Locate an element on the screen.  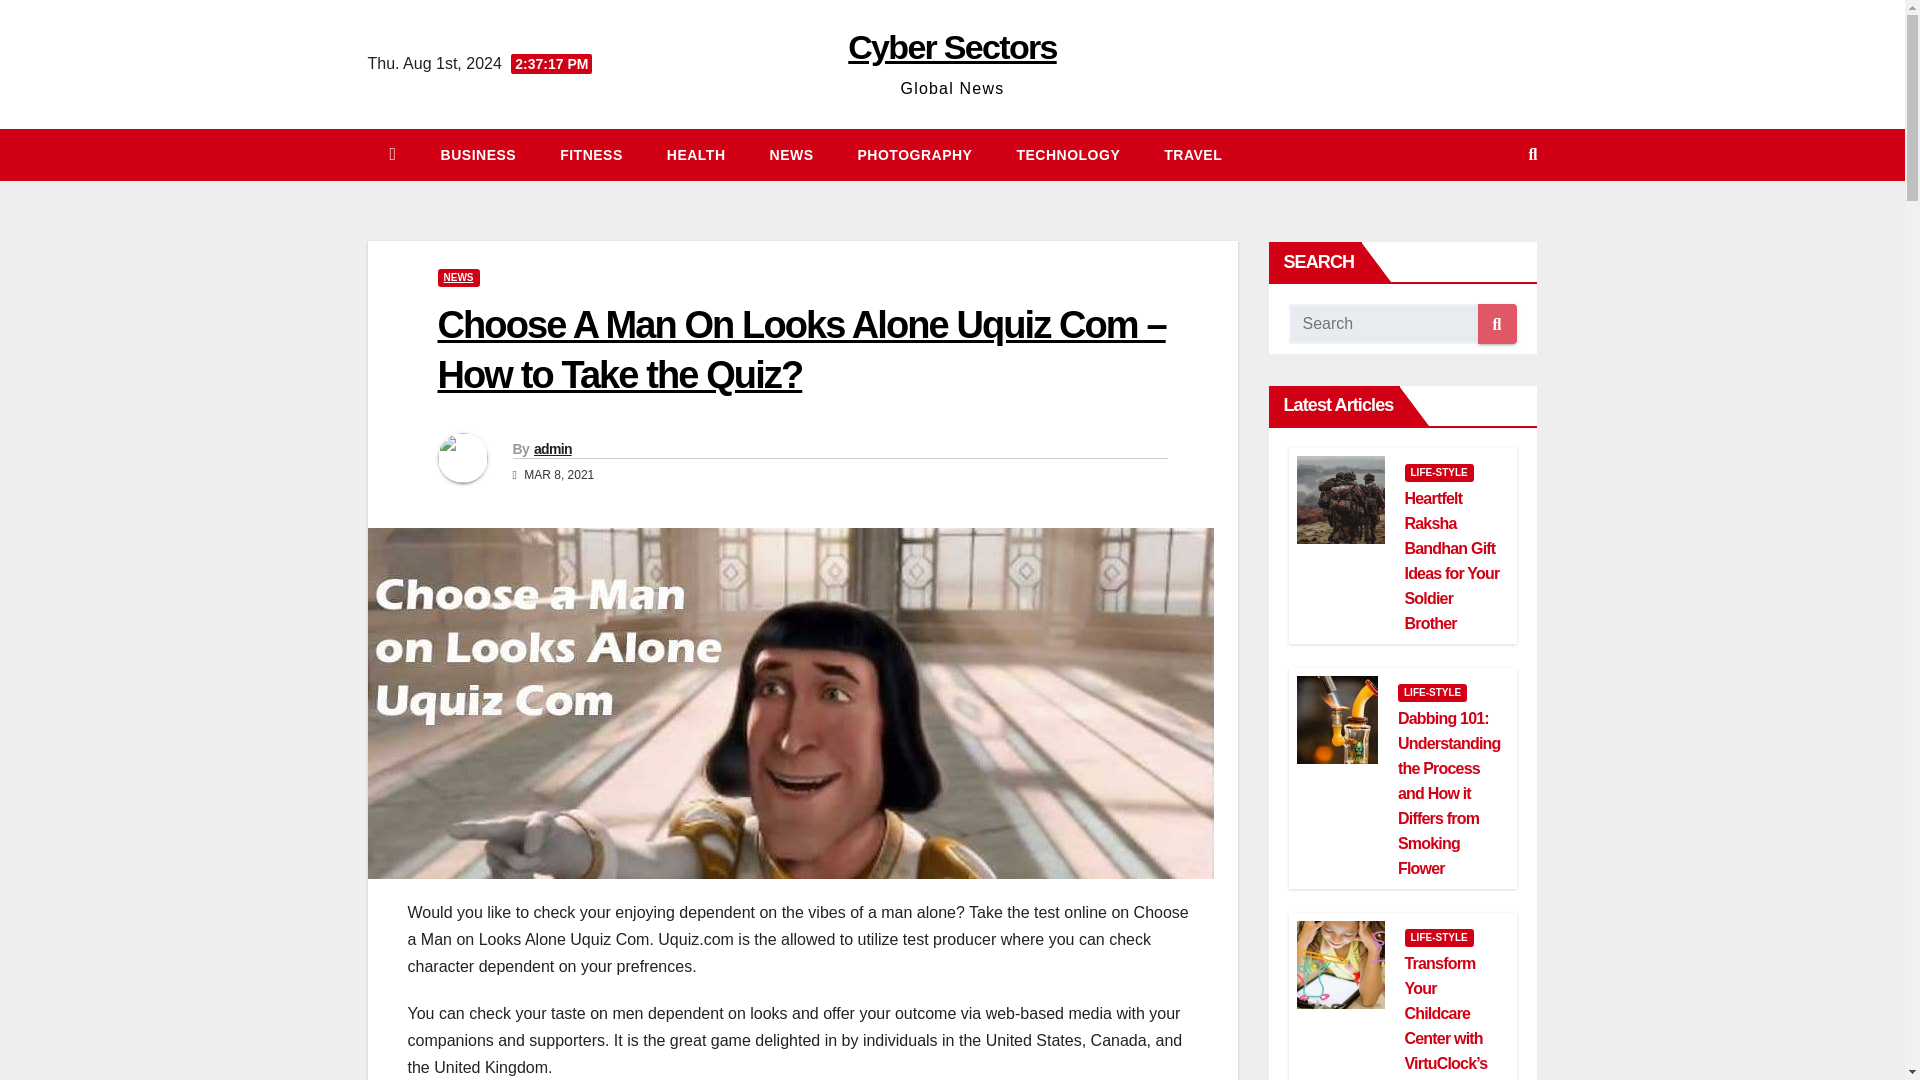
Fitness is located at coordinates (591, 154).